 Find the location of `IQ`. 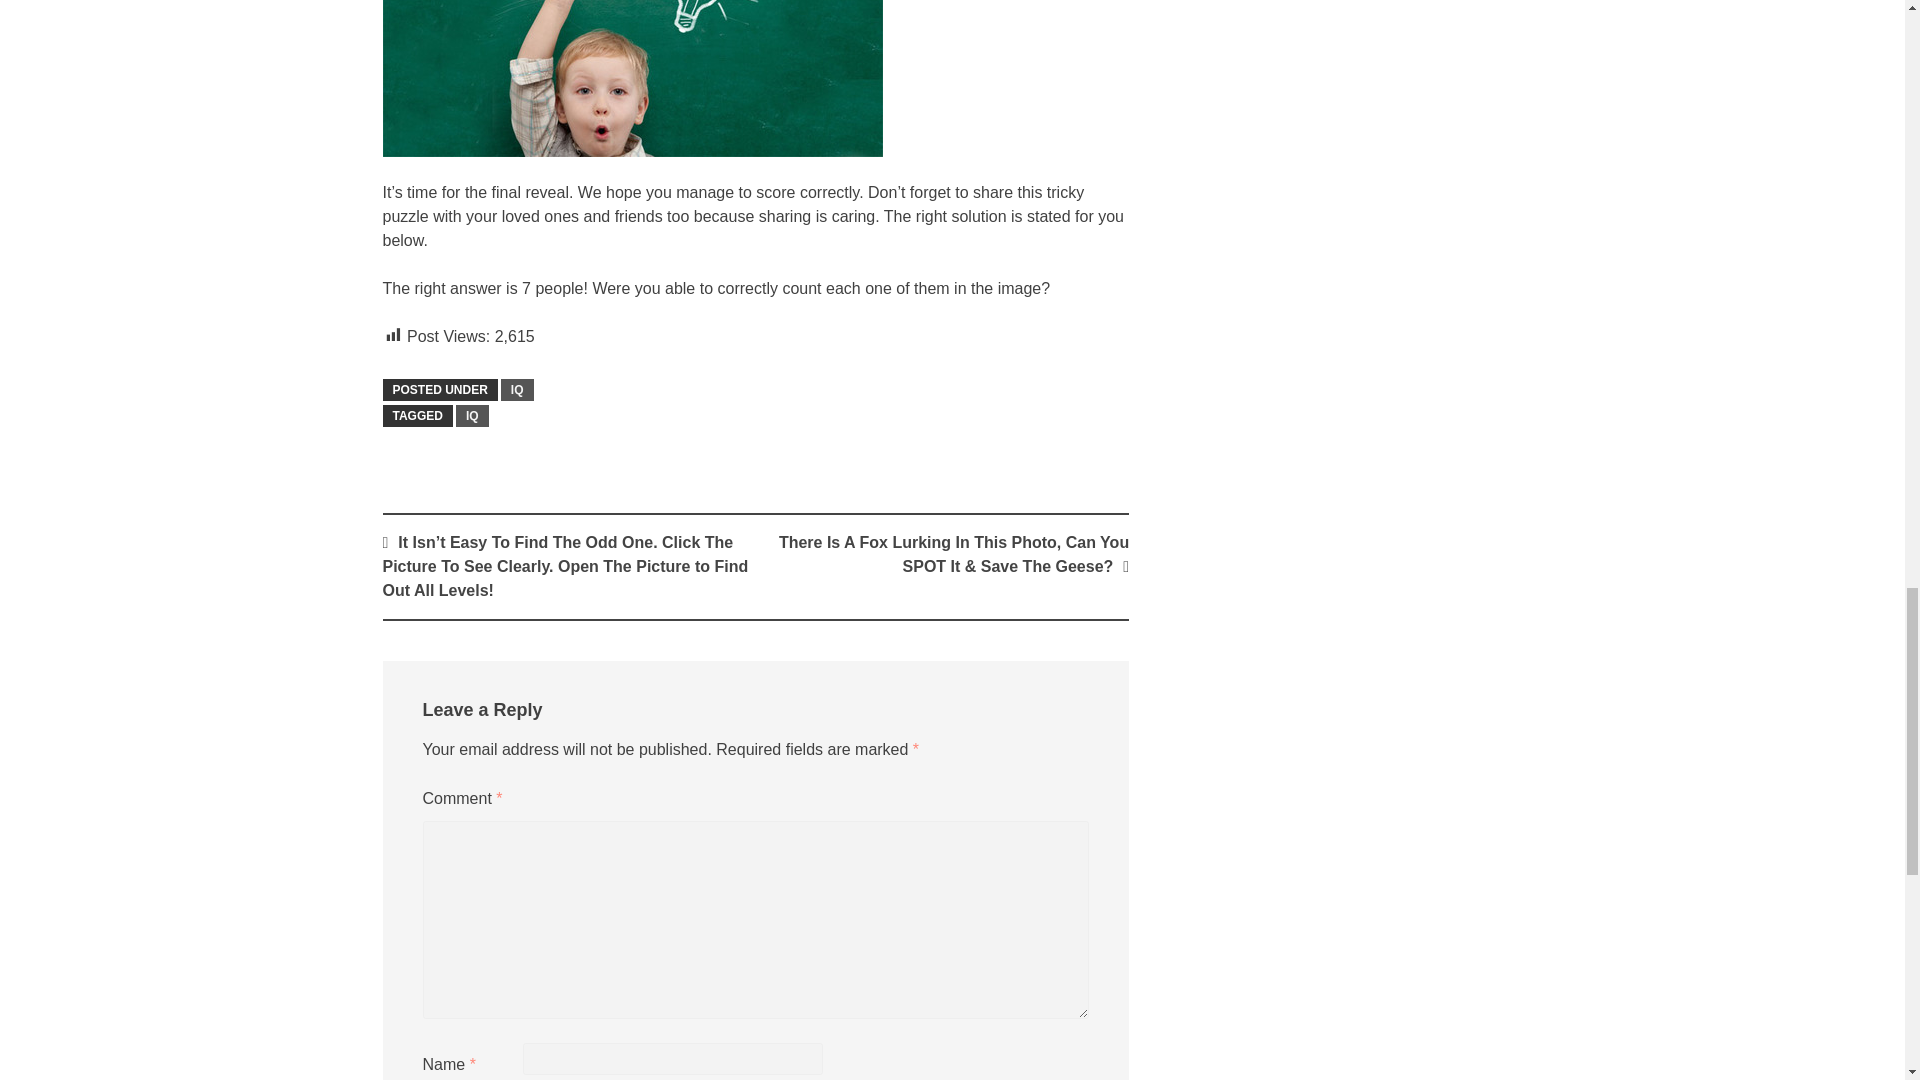

IQ is located at coordinates (472, 416).